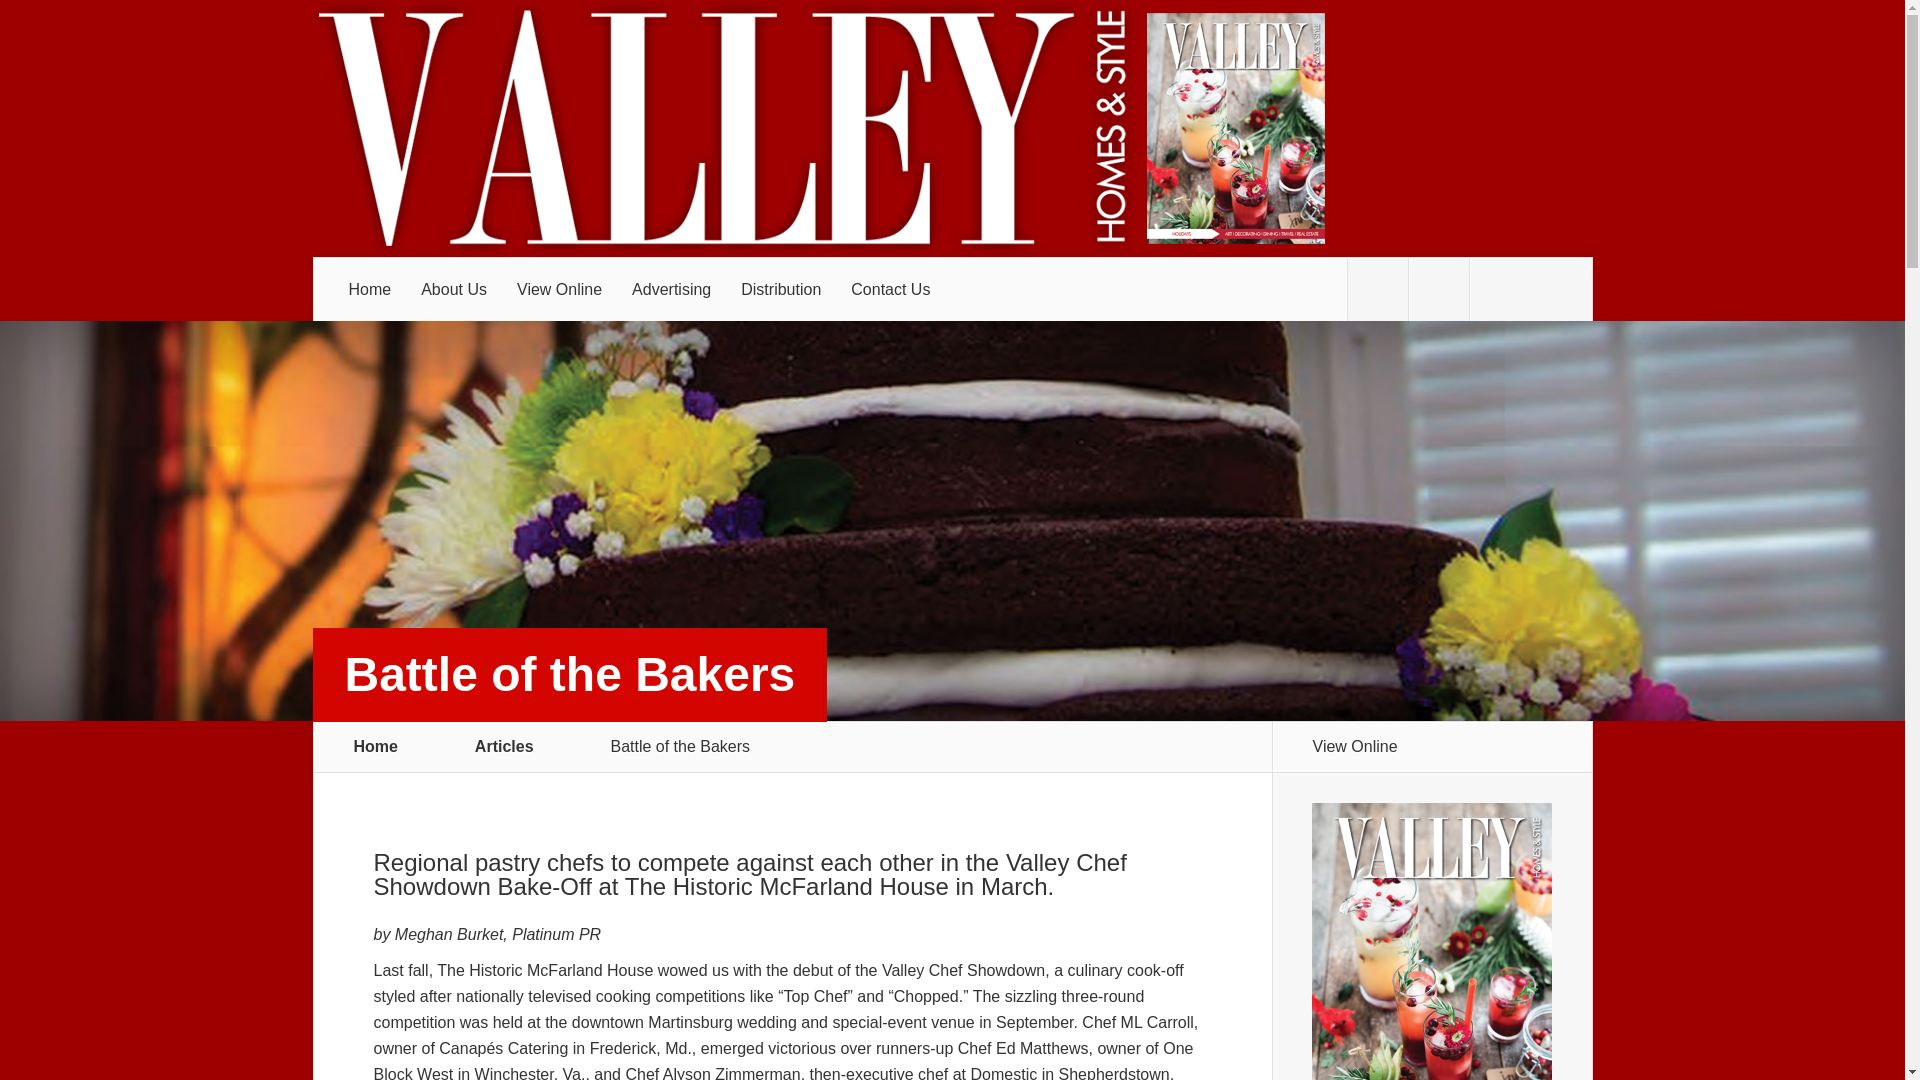 This screenshot has width=1920, height=1080. Describe the element at coordinates (453, 290) in the screenshot. I see `About Us` at that location.